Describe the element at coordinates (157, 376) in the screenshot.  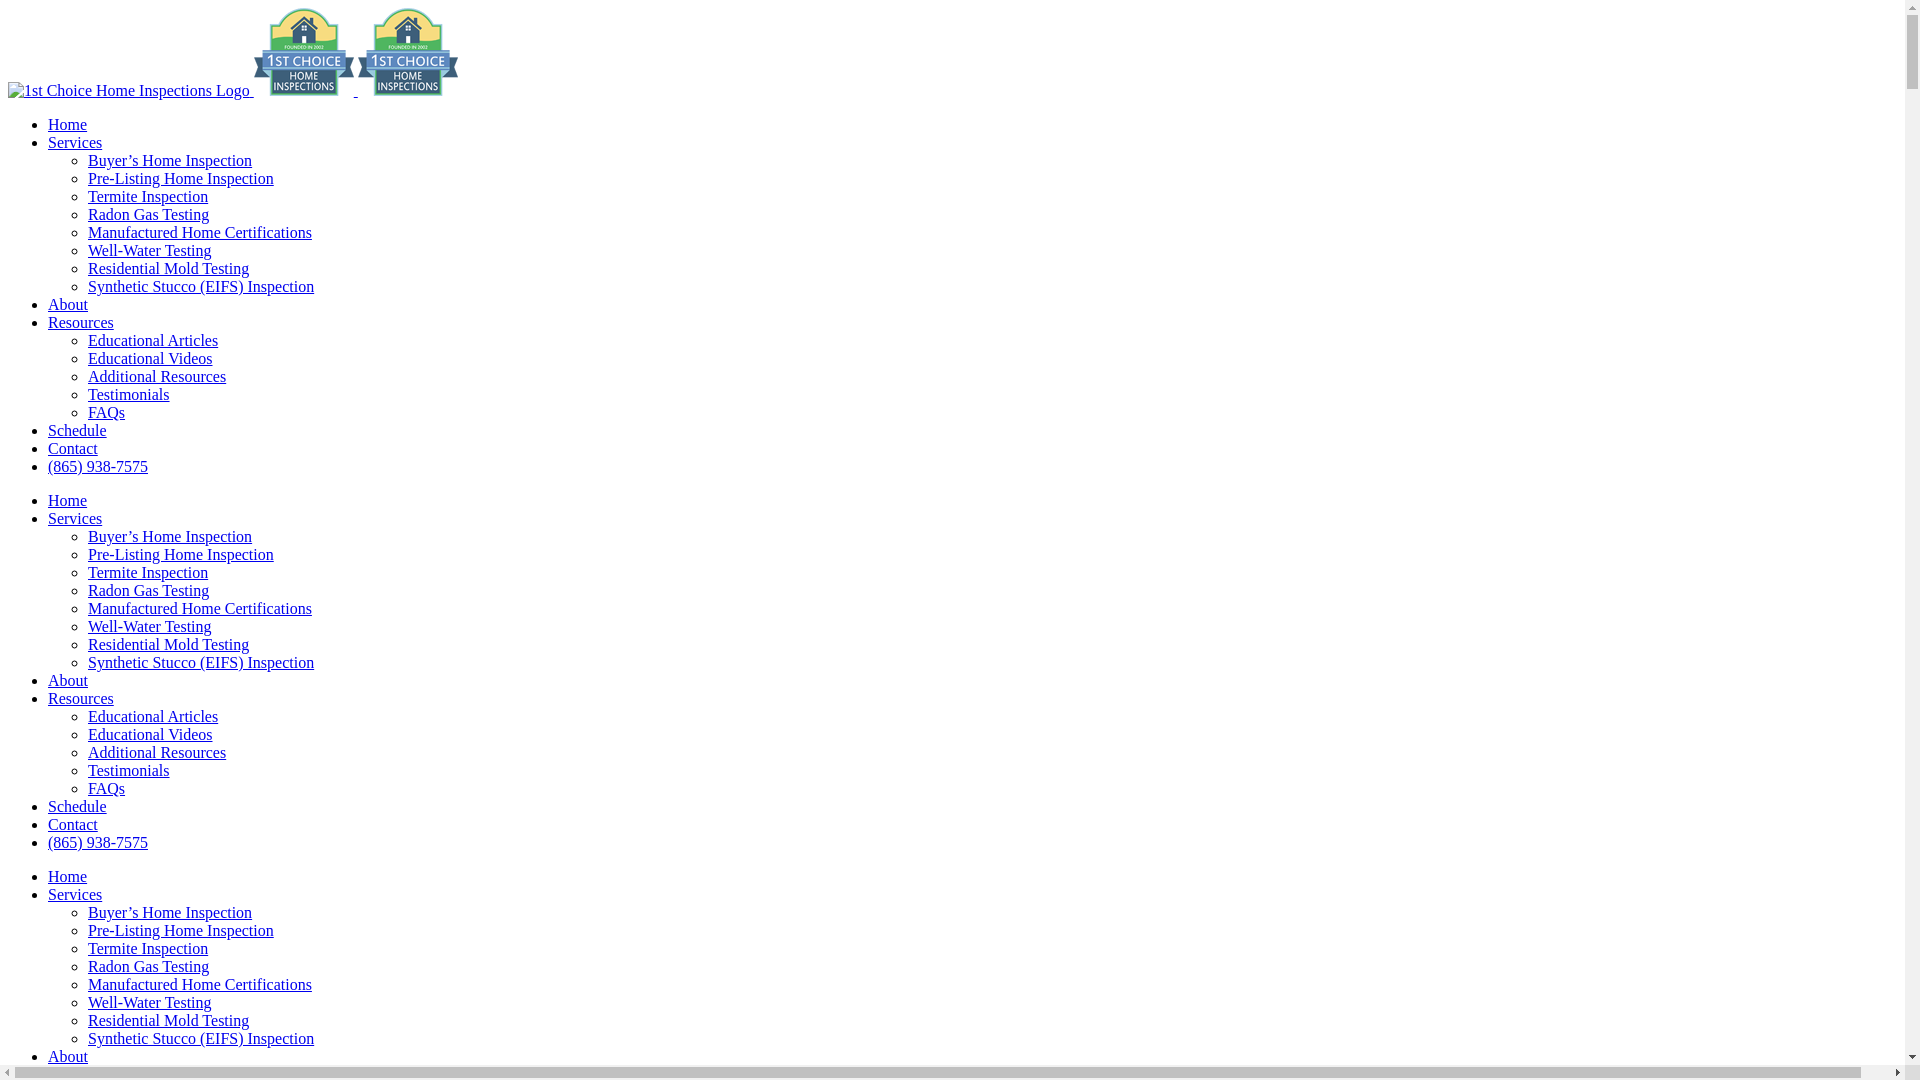
I see `Additional Resources` at that location.